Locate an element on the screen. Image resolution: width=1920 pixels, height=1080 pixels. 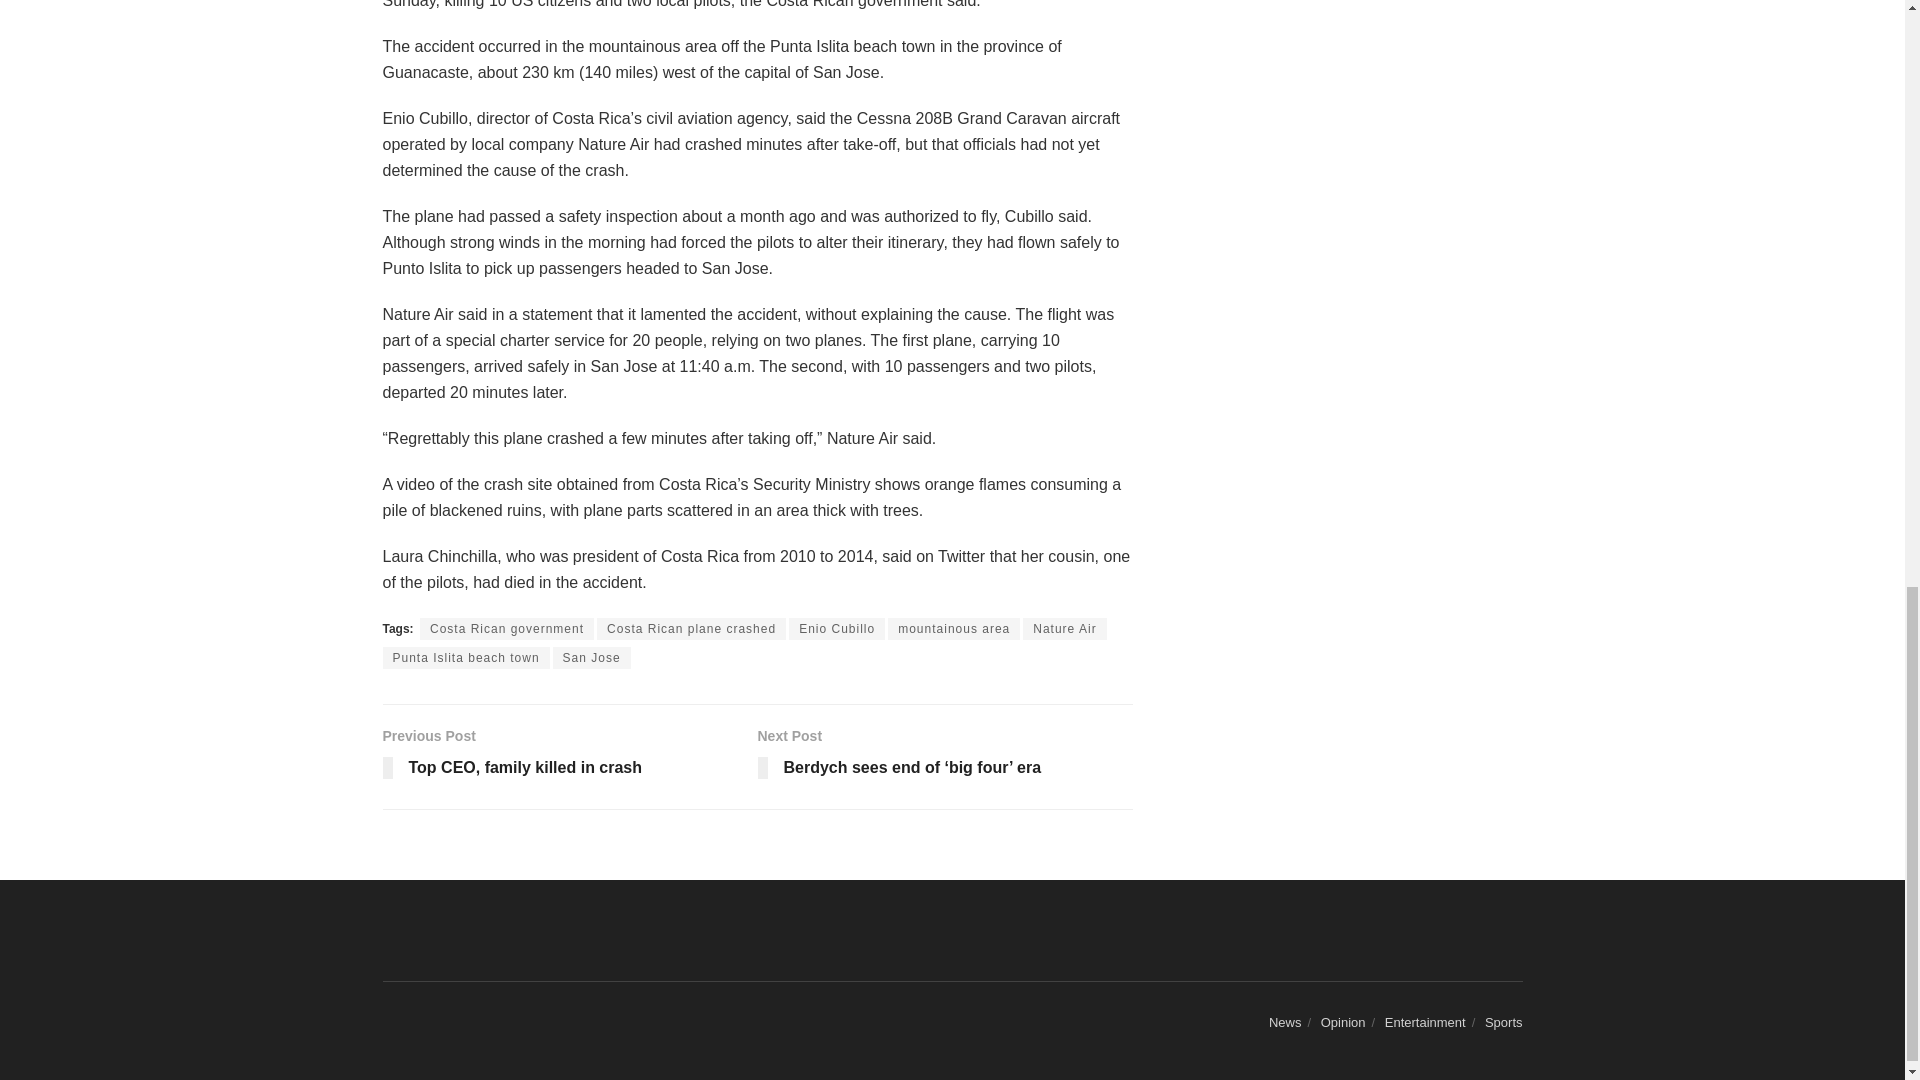
Punta Islita beach town is located at coordinates (837, 628).